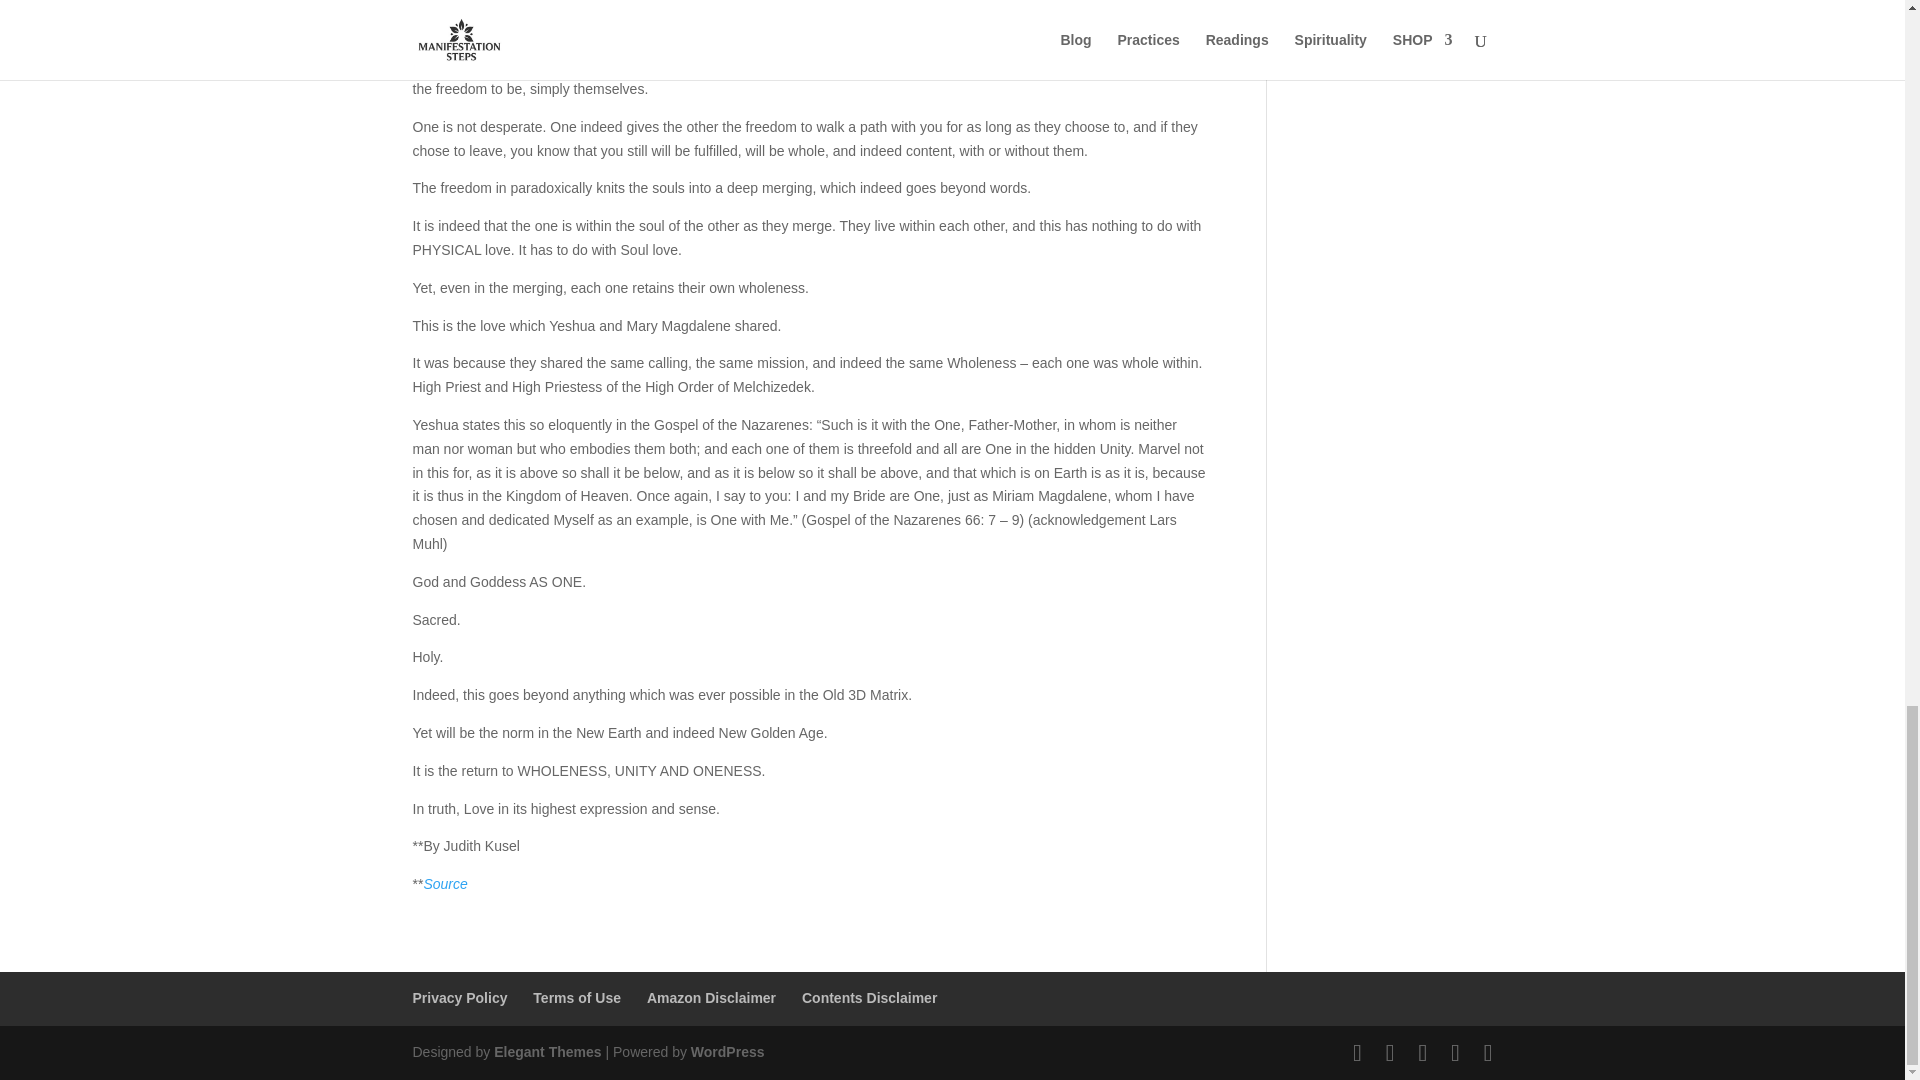 The image size is (1920, 1080). Describe the element at coordinates (459, 998) in the screenshot. I see `Privacy Policy` at that location.